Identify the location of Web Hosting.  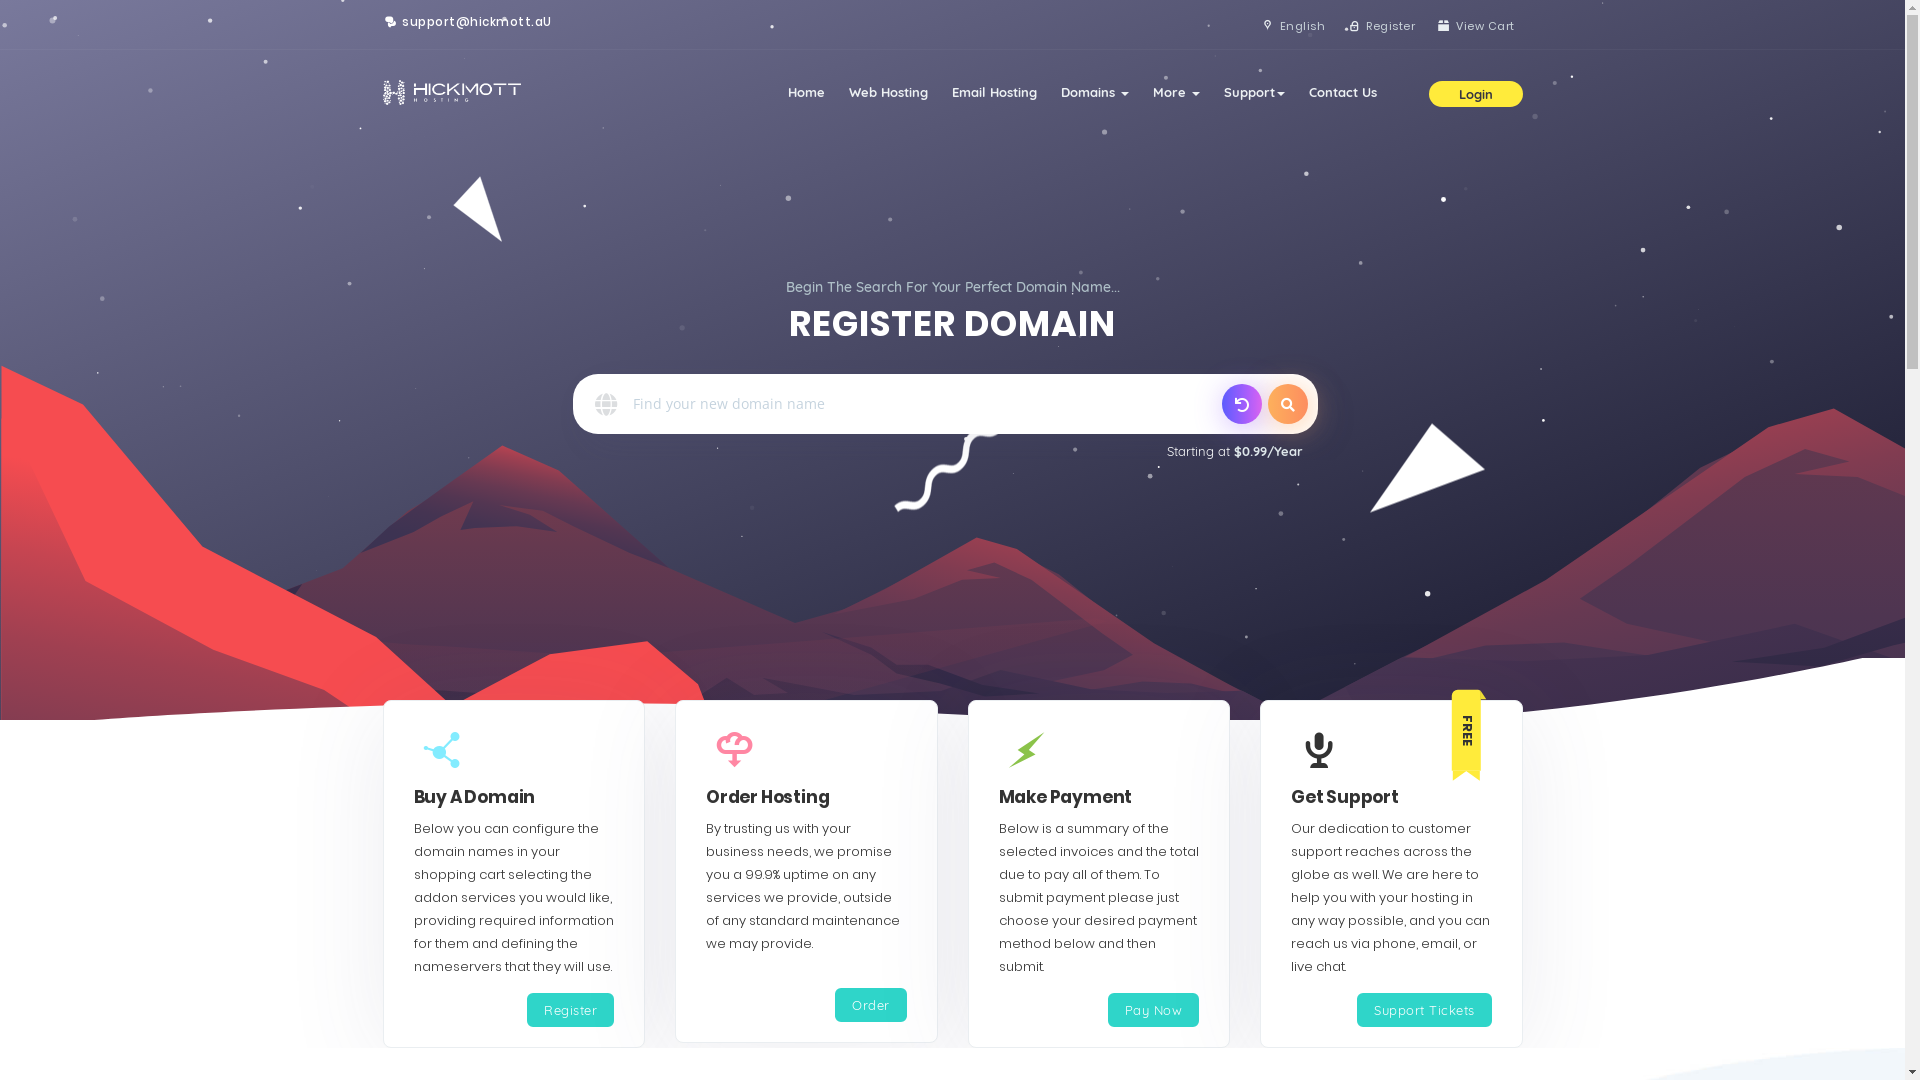
(888, 92).